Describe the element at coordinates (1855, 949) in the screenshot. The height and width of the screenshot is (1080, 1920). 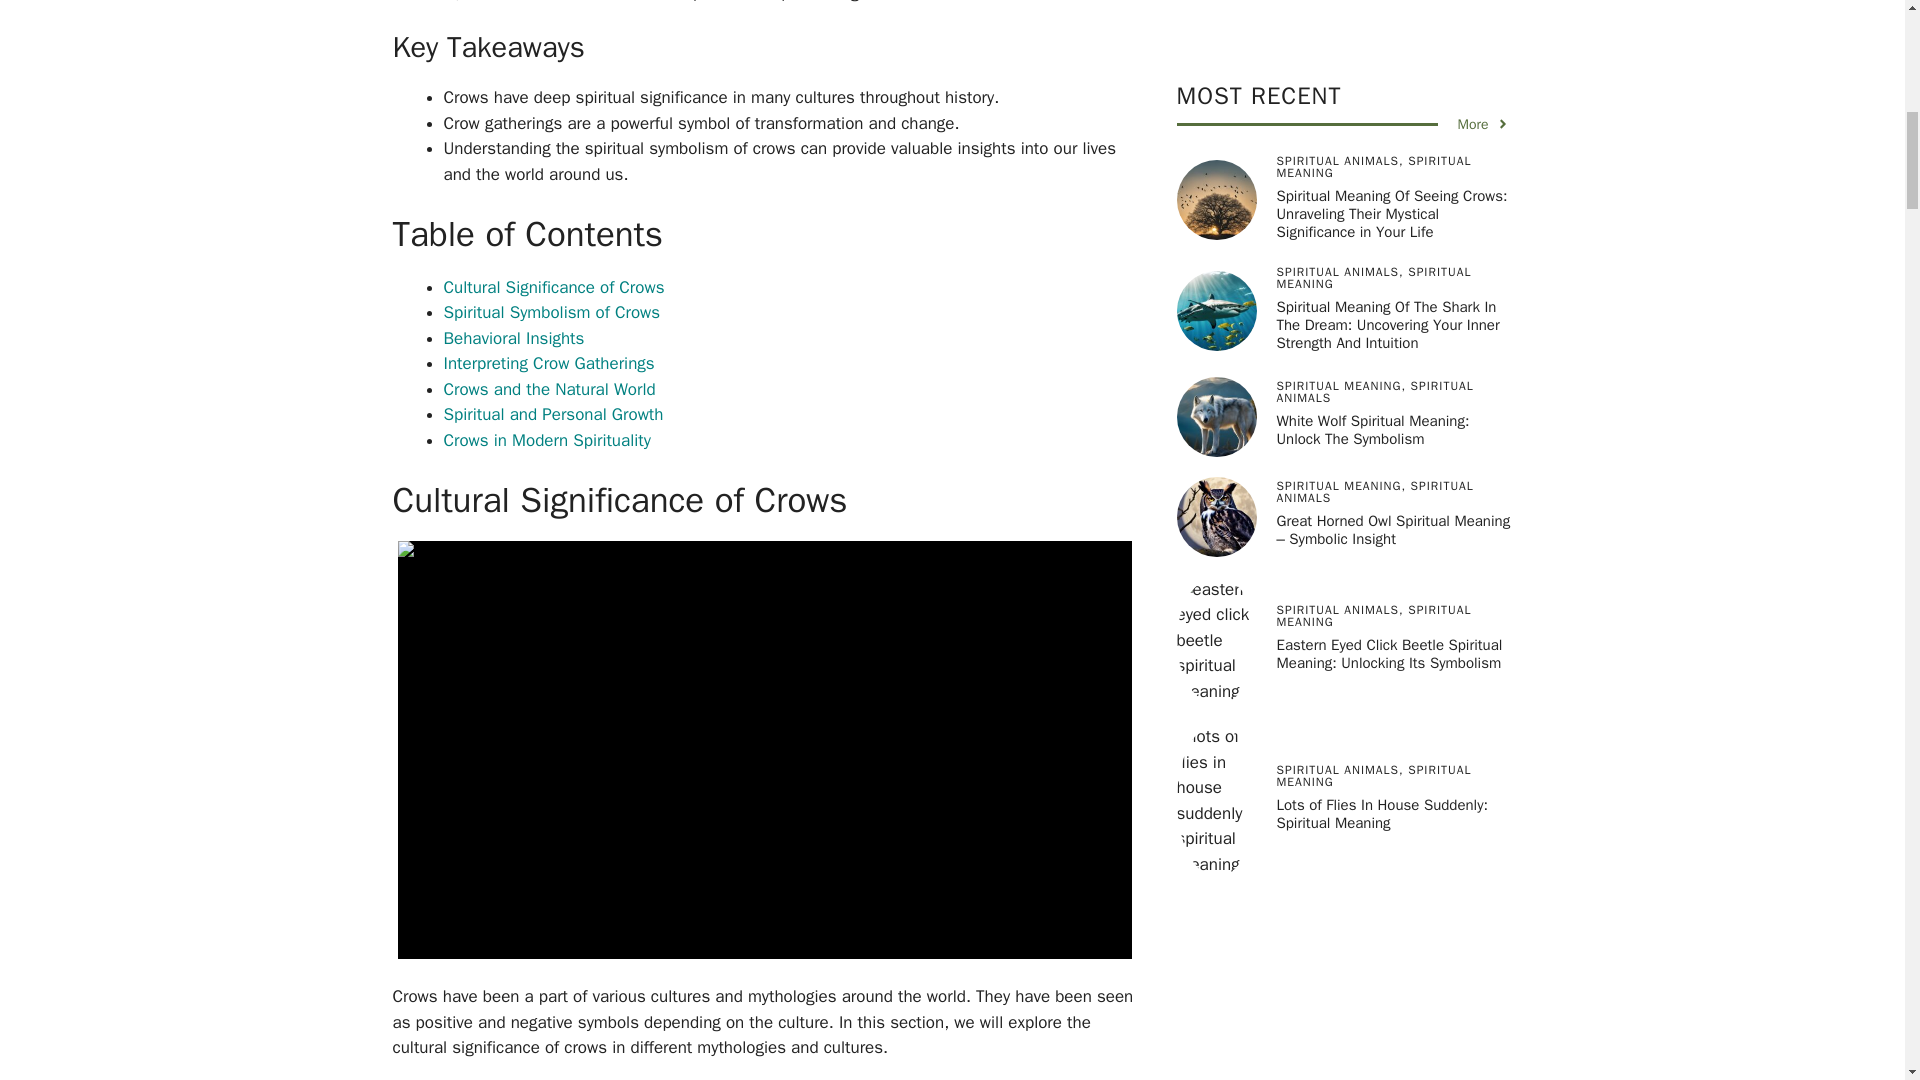
I see `Scroll back to top` at that location.